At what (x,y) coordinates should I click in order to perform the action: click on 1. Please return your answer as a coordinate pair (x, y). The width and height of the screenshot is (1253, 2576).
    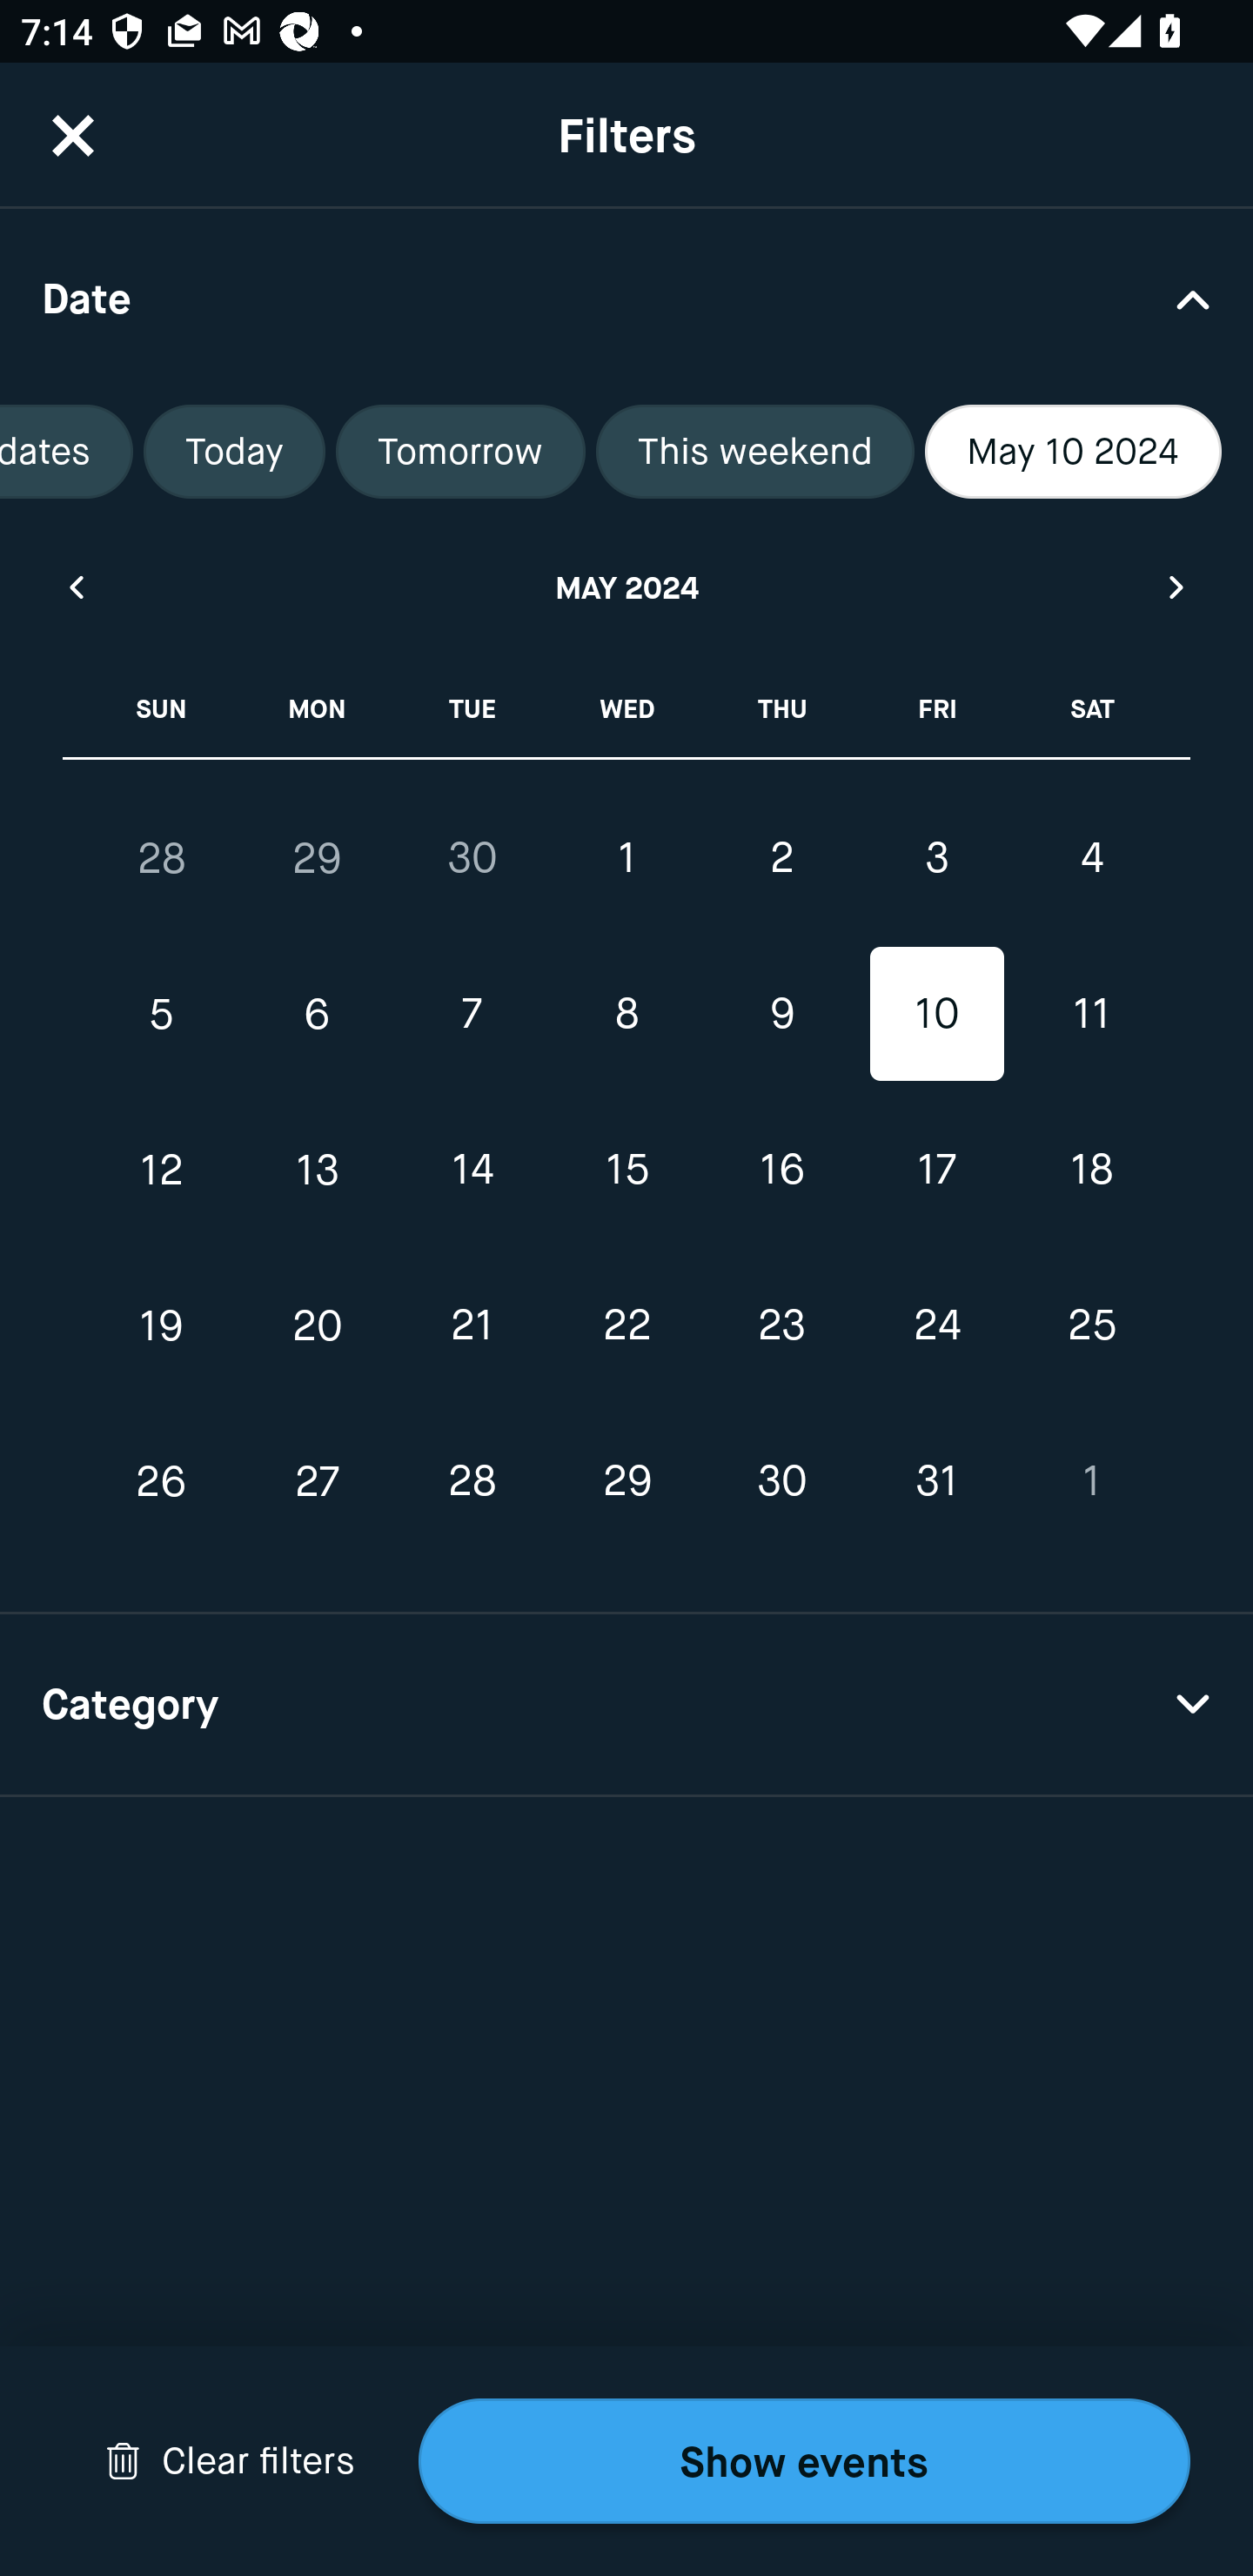
    Looking at the image, I should click on (1091, 1481).